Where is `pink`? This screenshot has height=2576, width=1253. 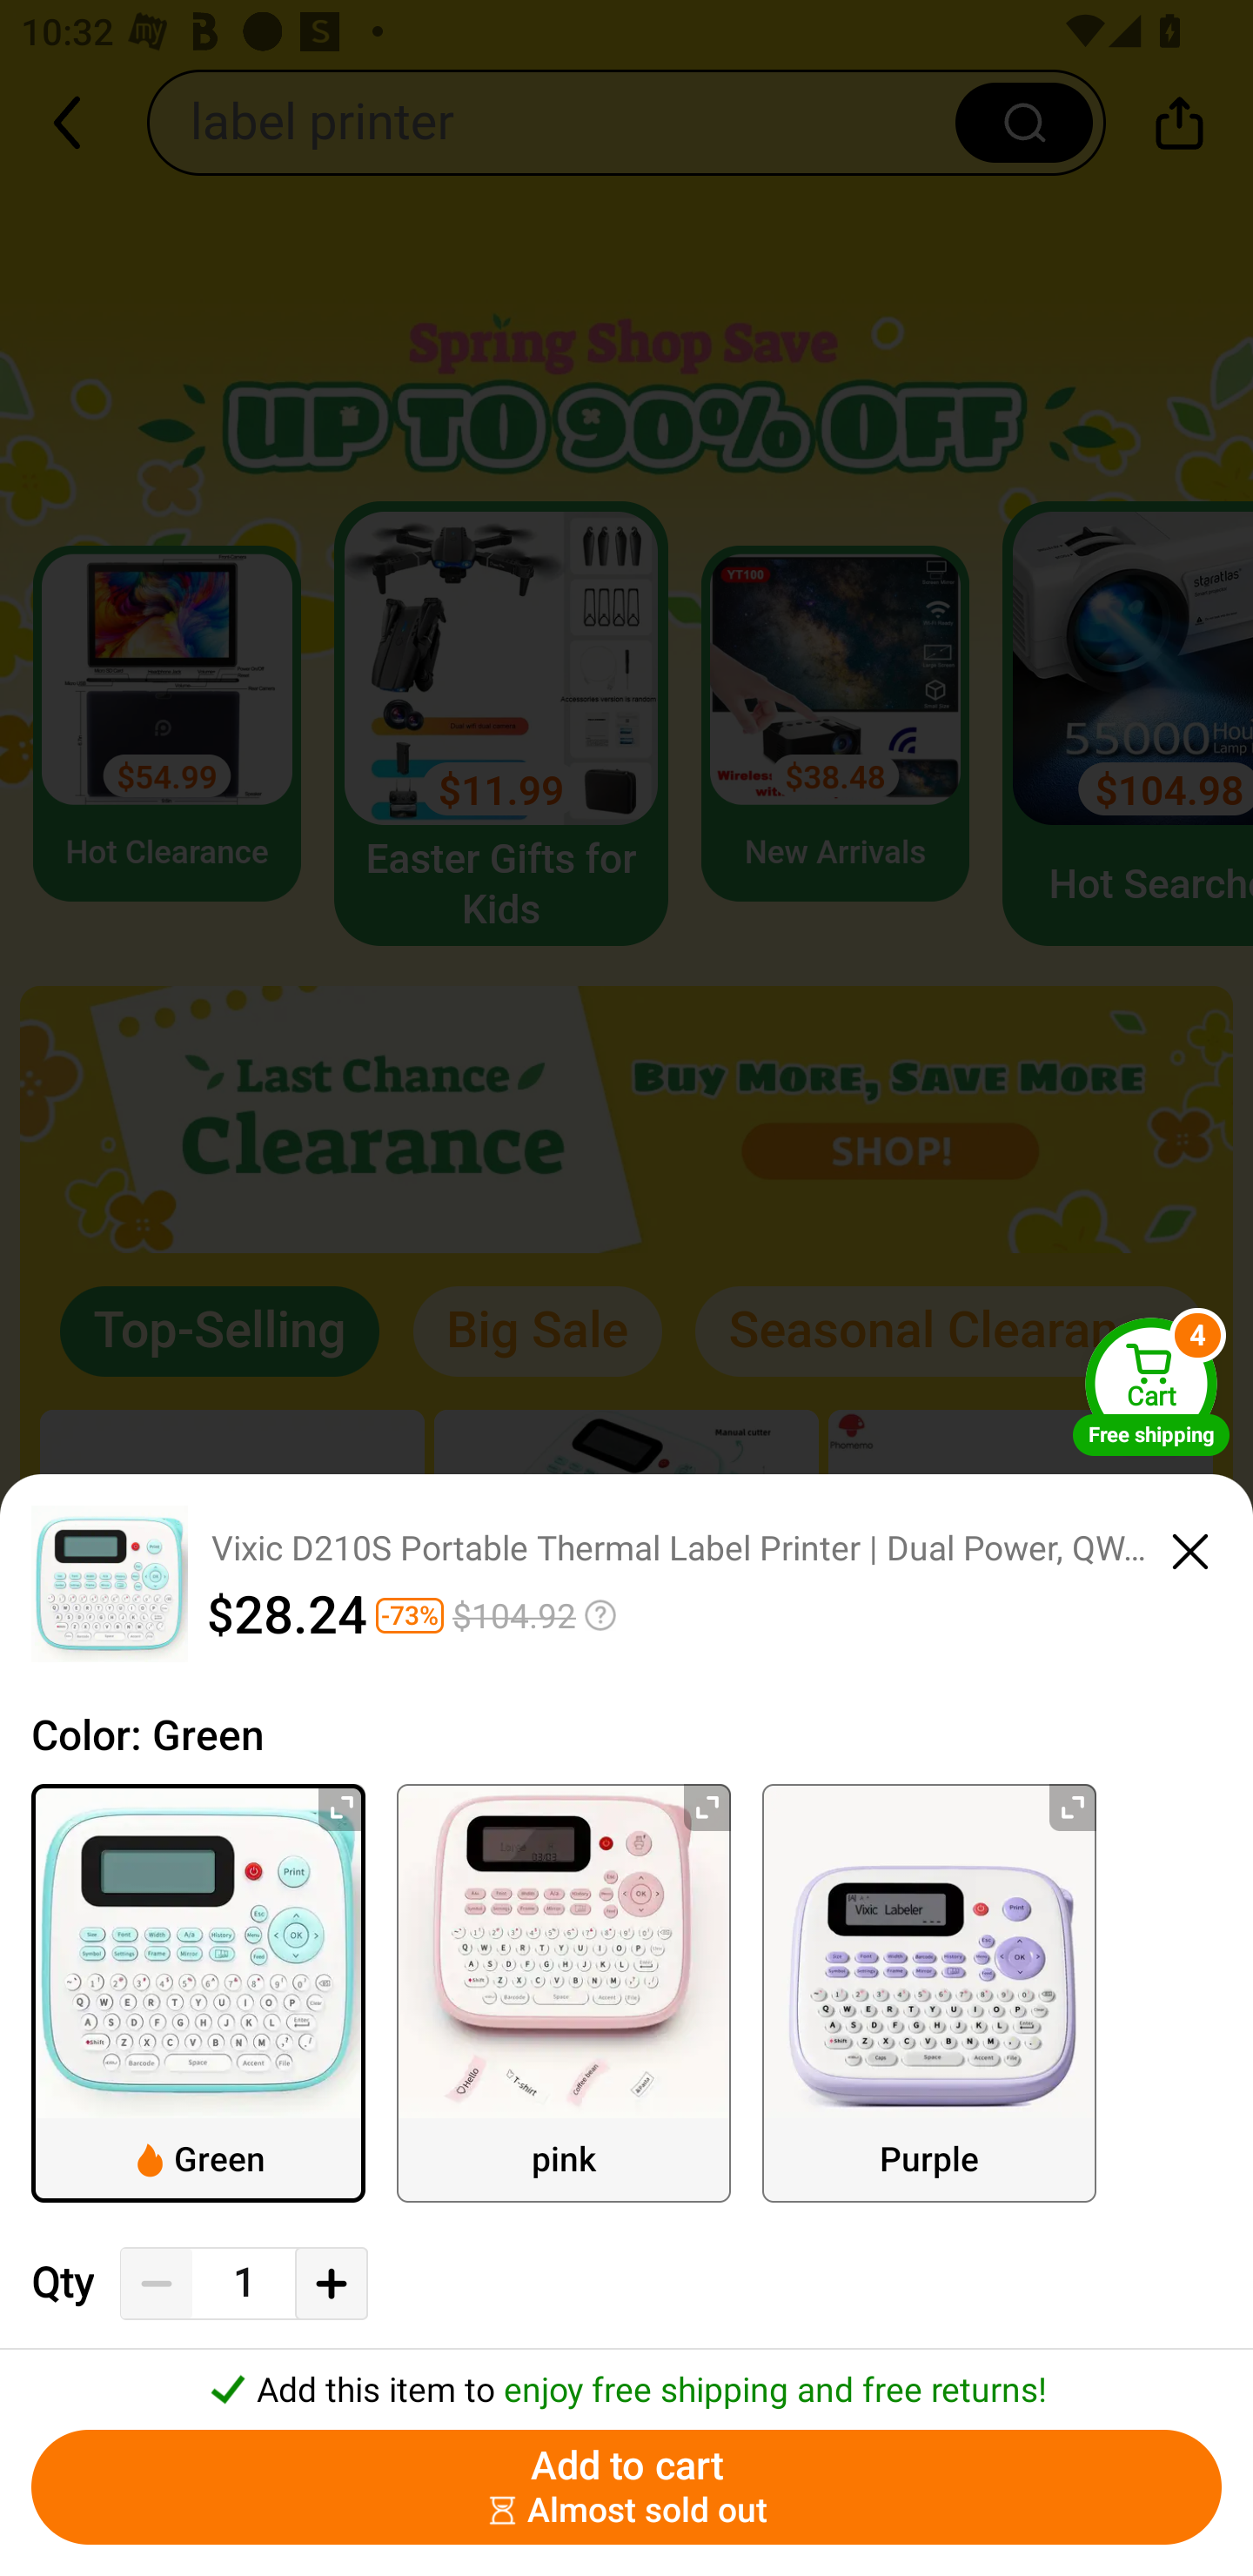 pink is located at coordinates (564, 1993).